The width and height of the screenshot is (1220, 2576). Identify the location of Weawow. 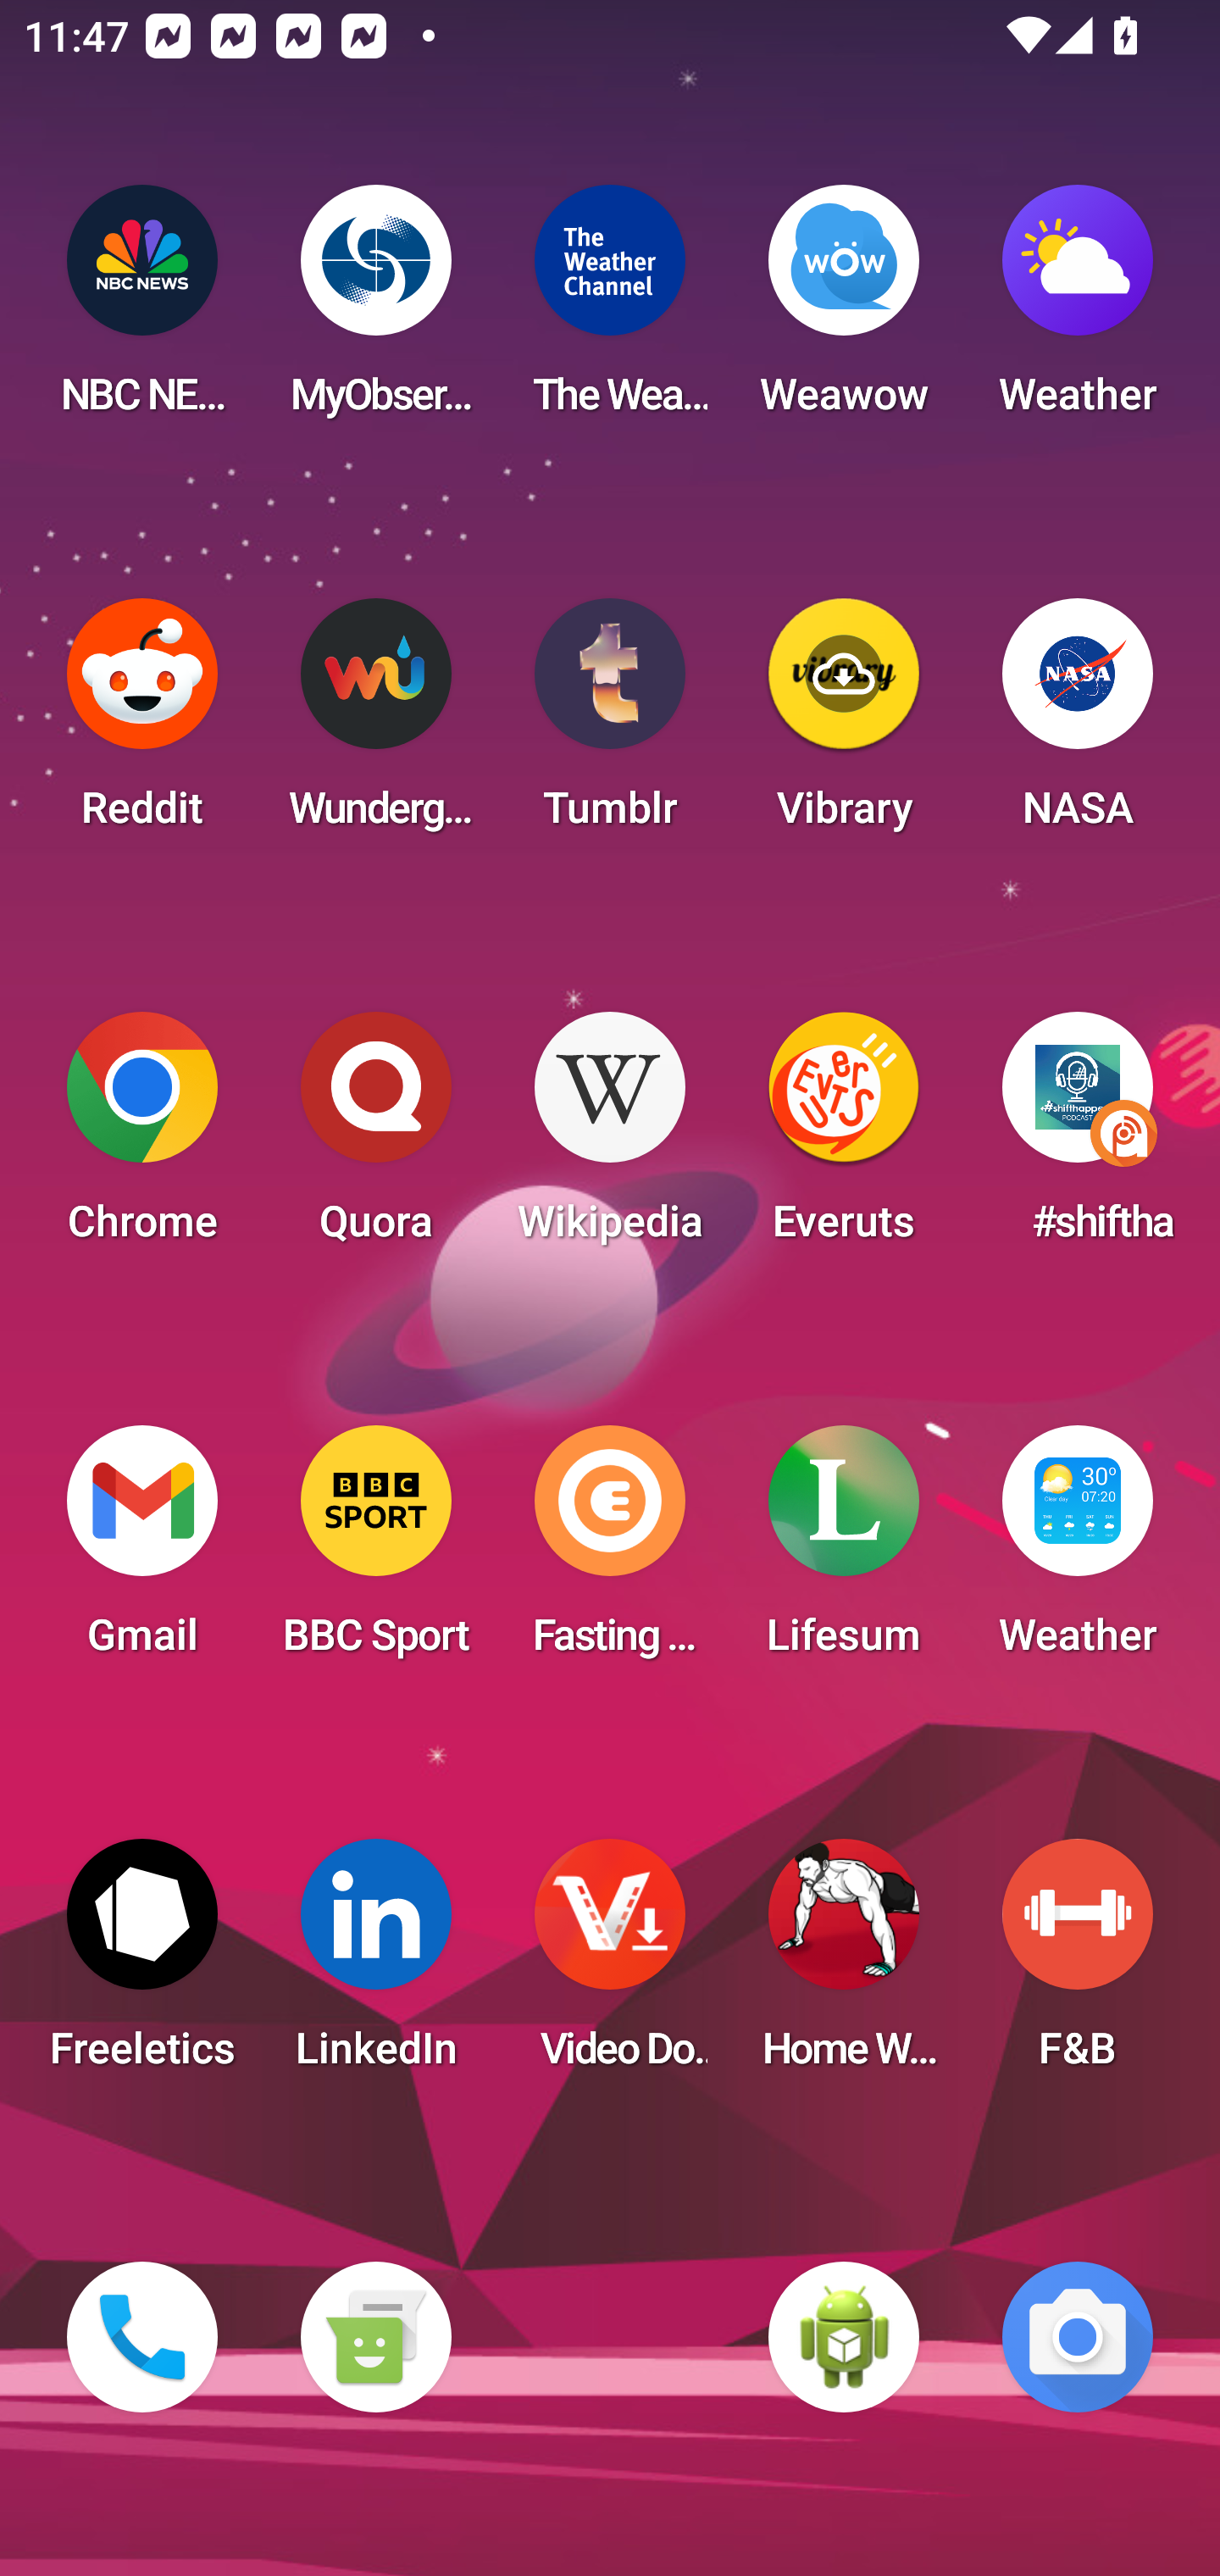
(844, 310).